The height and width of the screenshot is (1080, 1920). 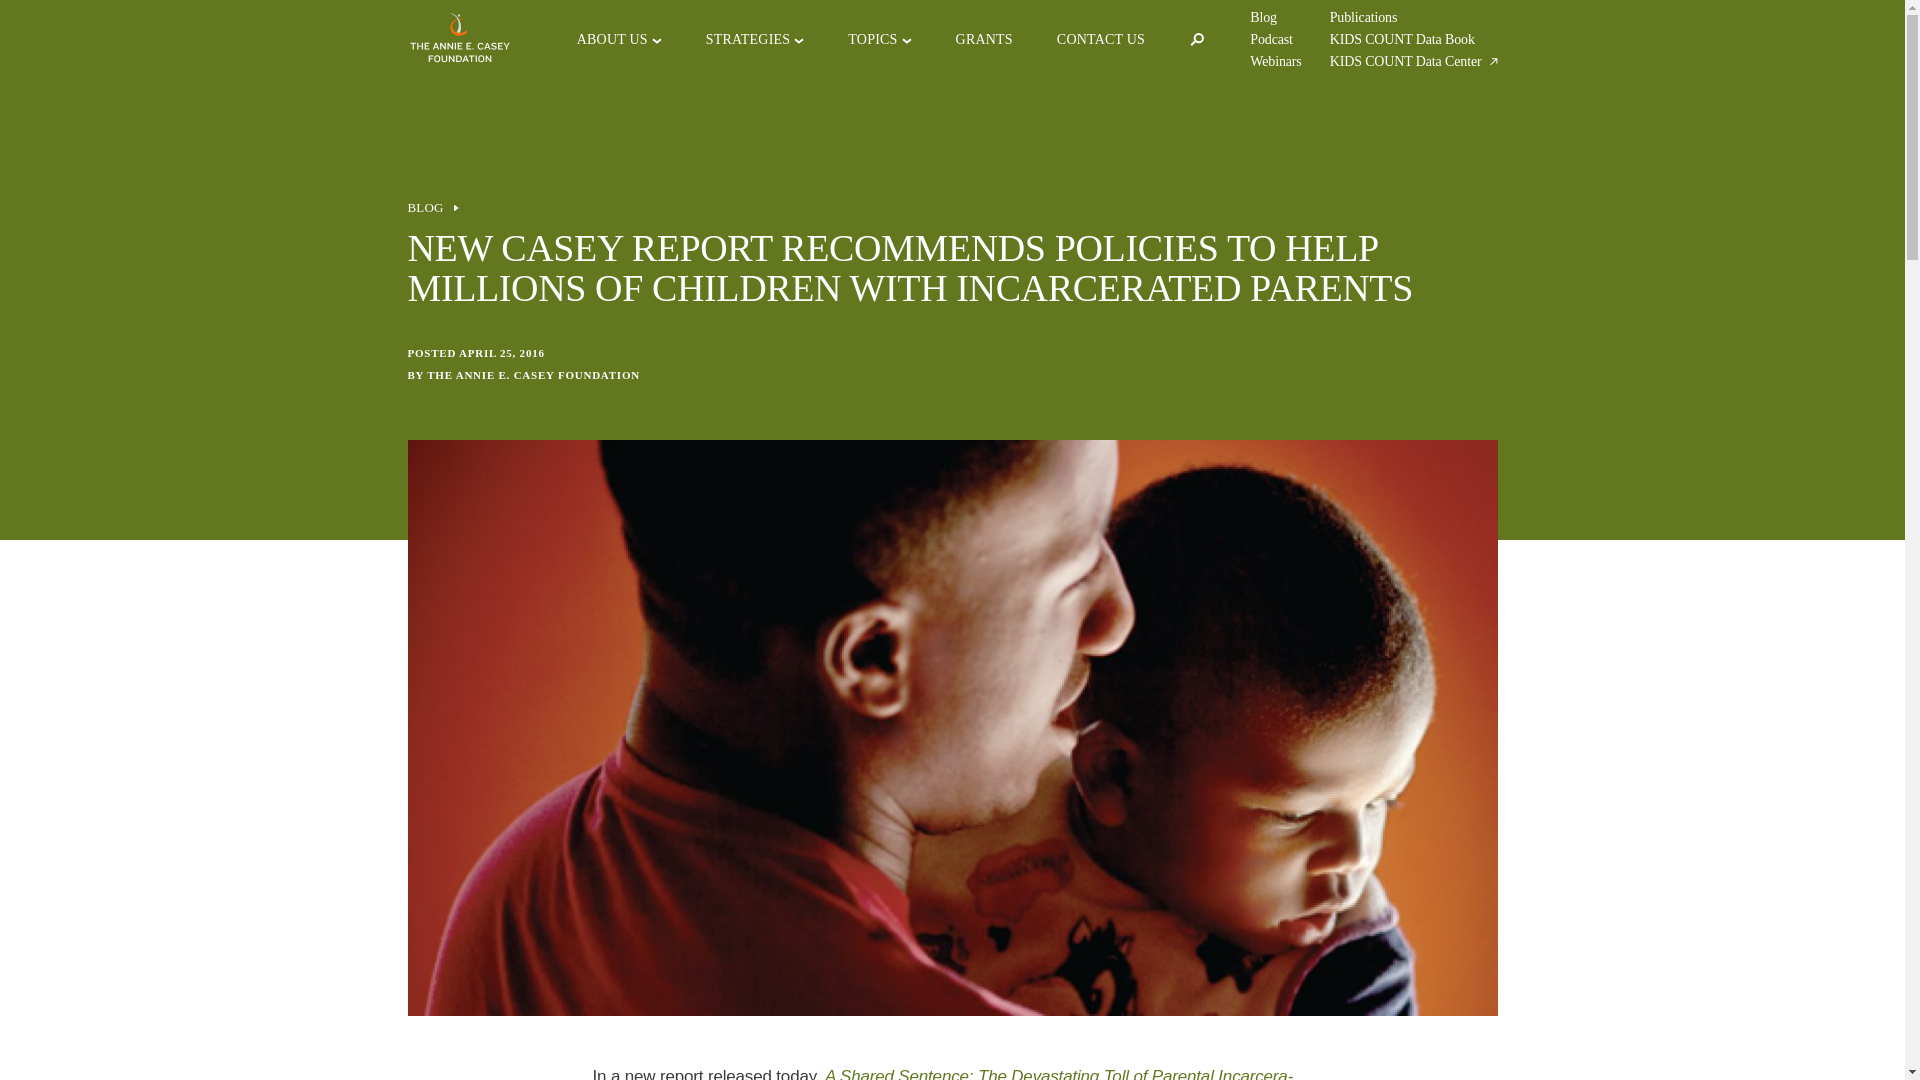 What do you see at coordinates (984, 40) in the screenshot?
I see `GRANTS` at bounding box center [984, 40].